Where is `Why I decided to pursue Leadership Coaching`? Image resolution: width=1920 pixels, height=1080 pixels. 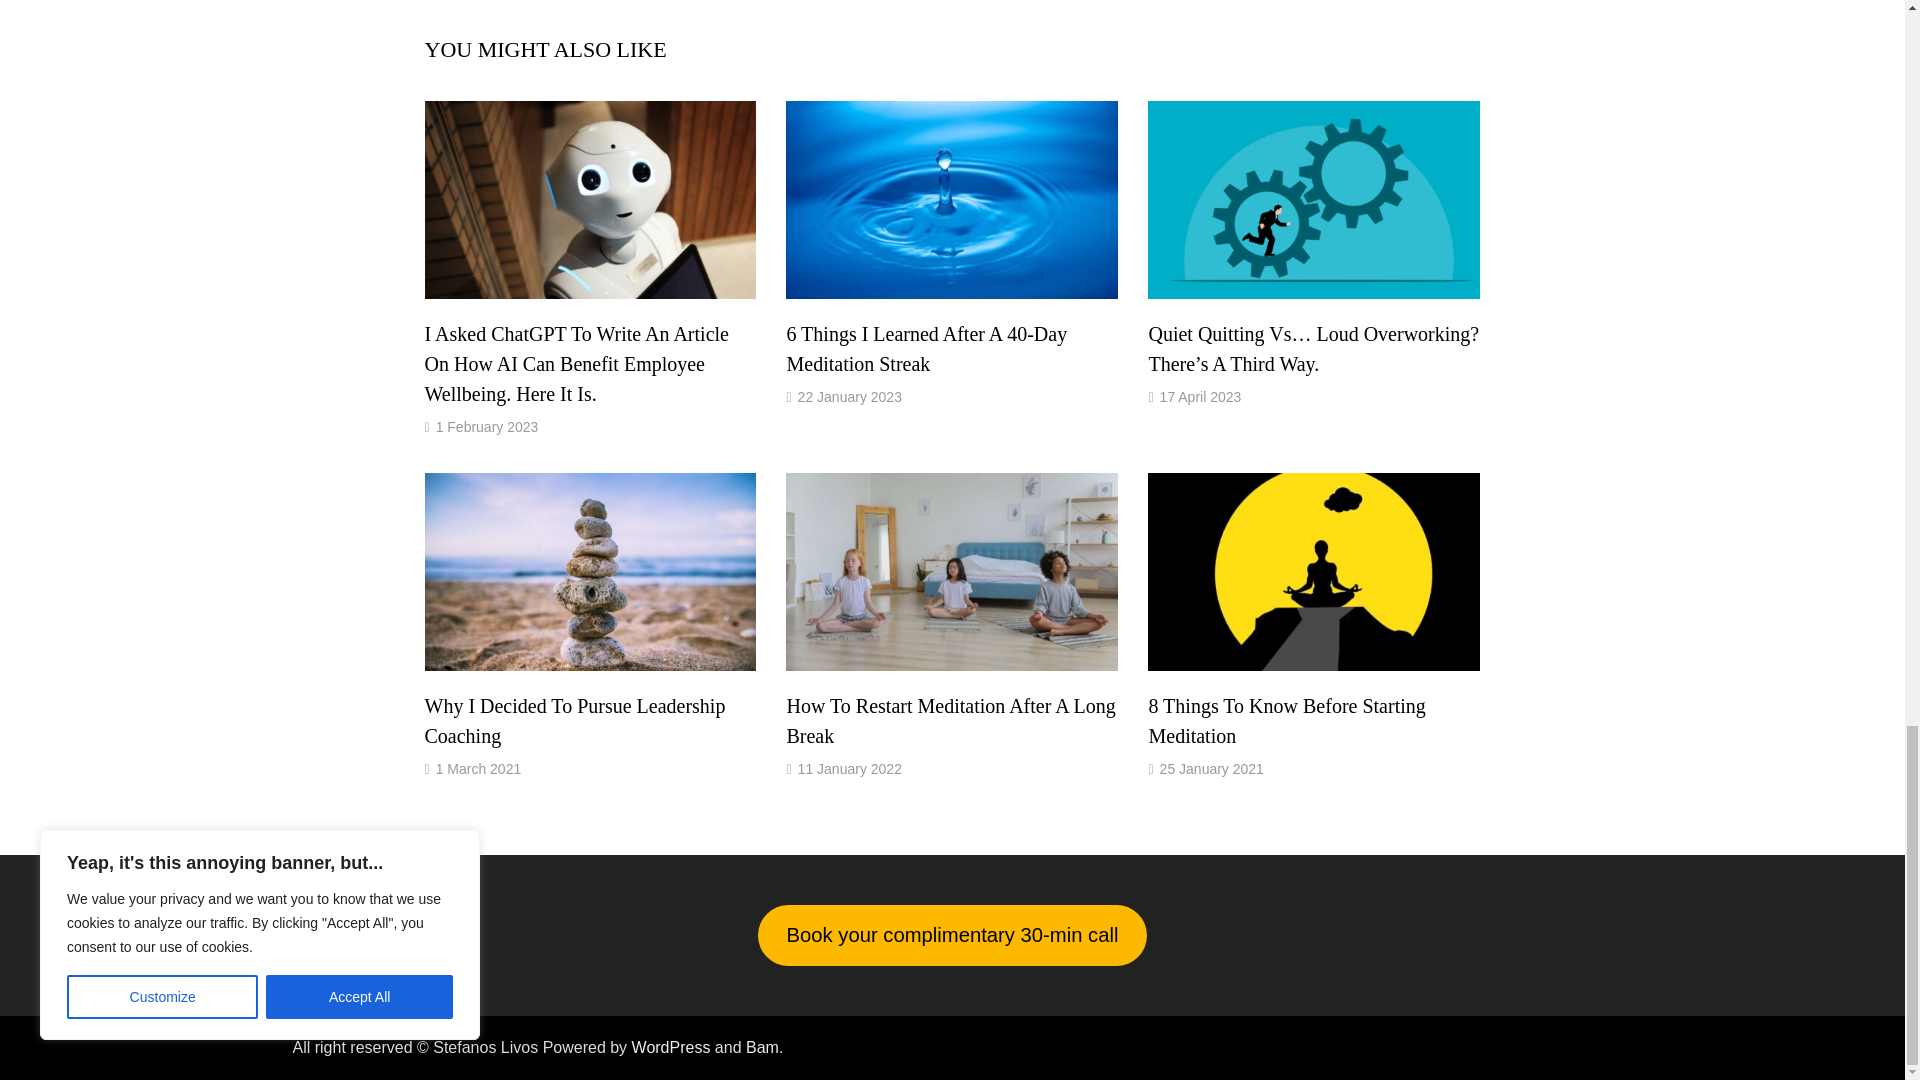 Why I decided to pursue Leadership Coaching is located at coordinates (574, 721).